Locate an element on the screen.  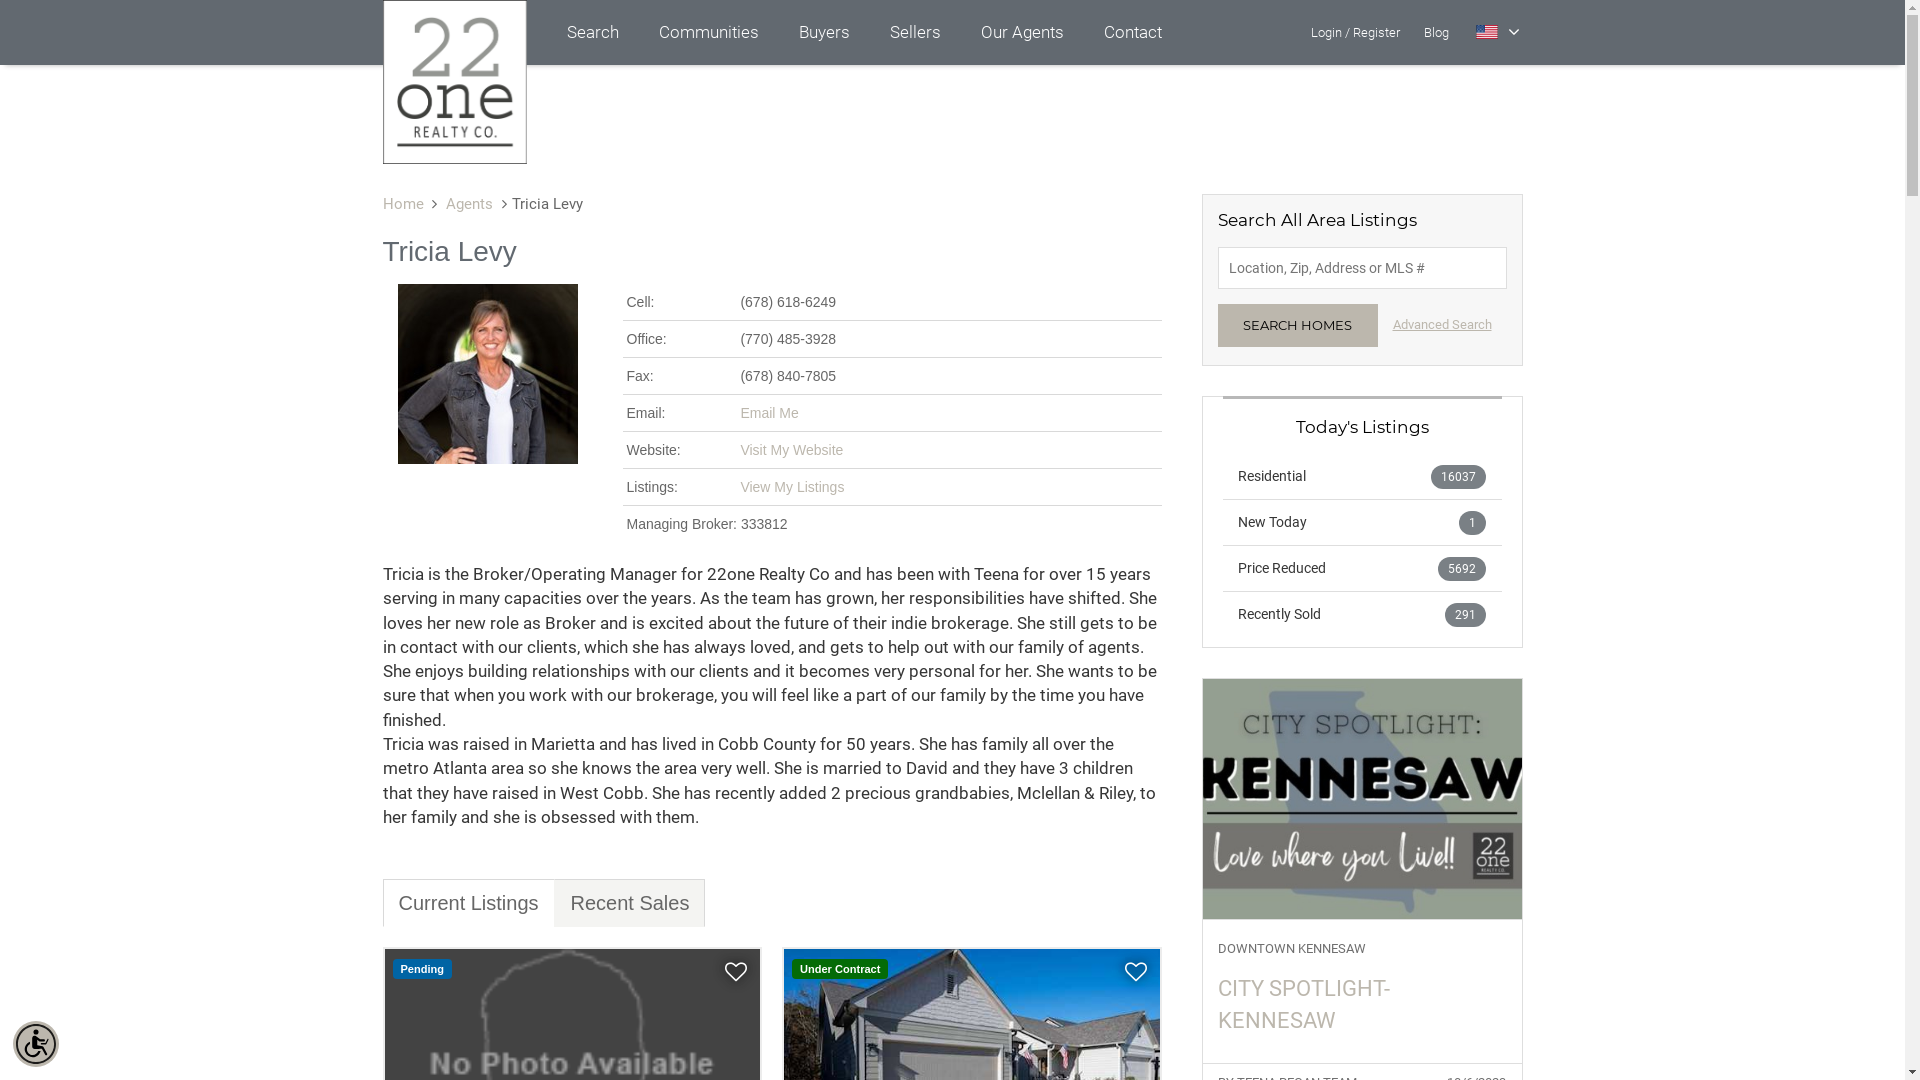
Advanced Search is located at coordinates (1442, 325).